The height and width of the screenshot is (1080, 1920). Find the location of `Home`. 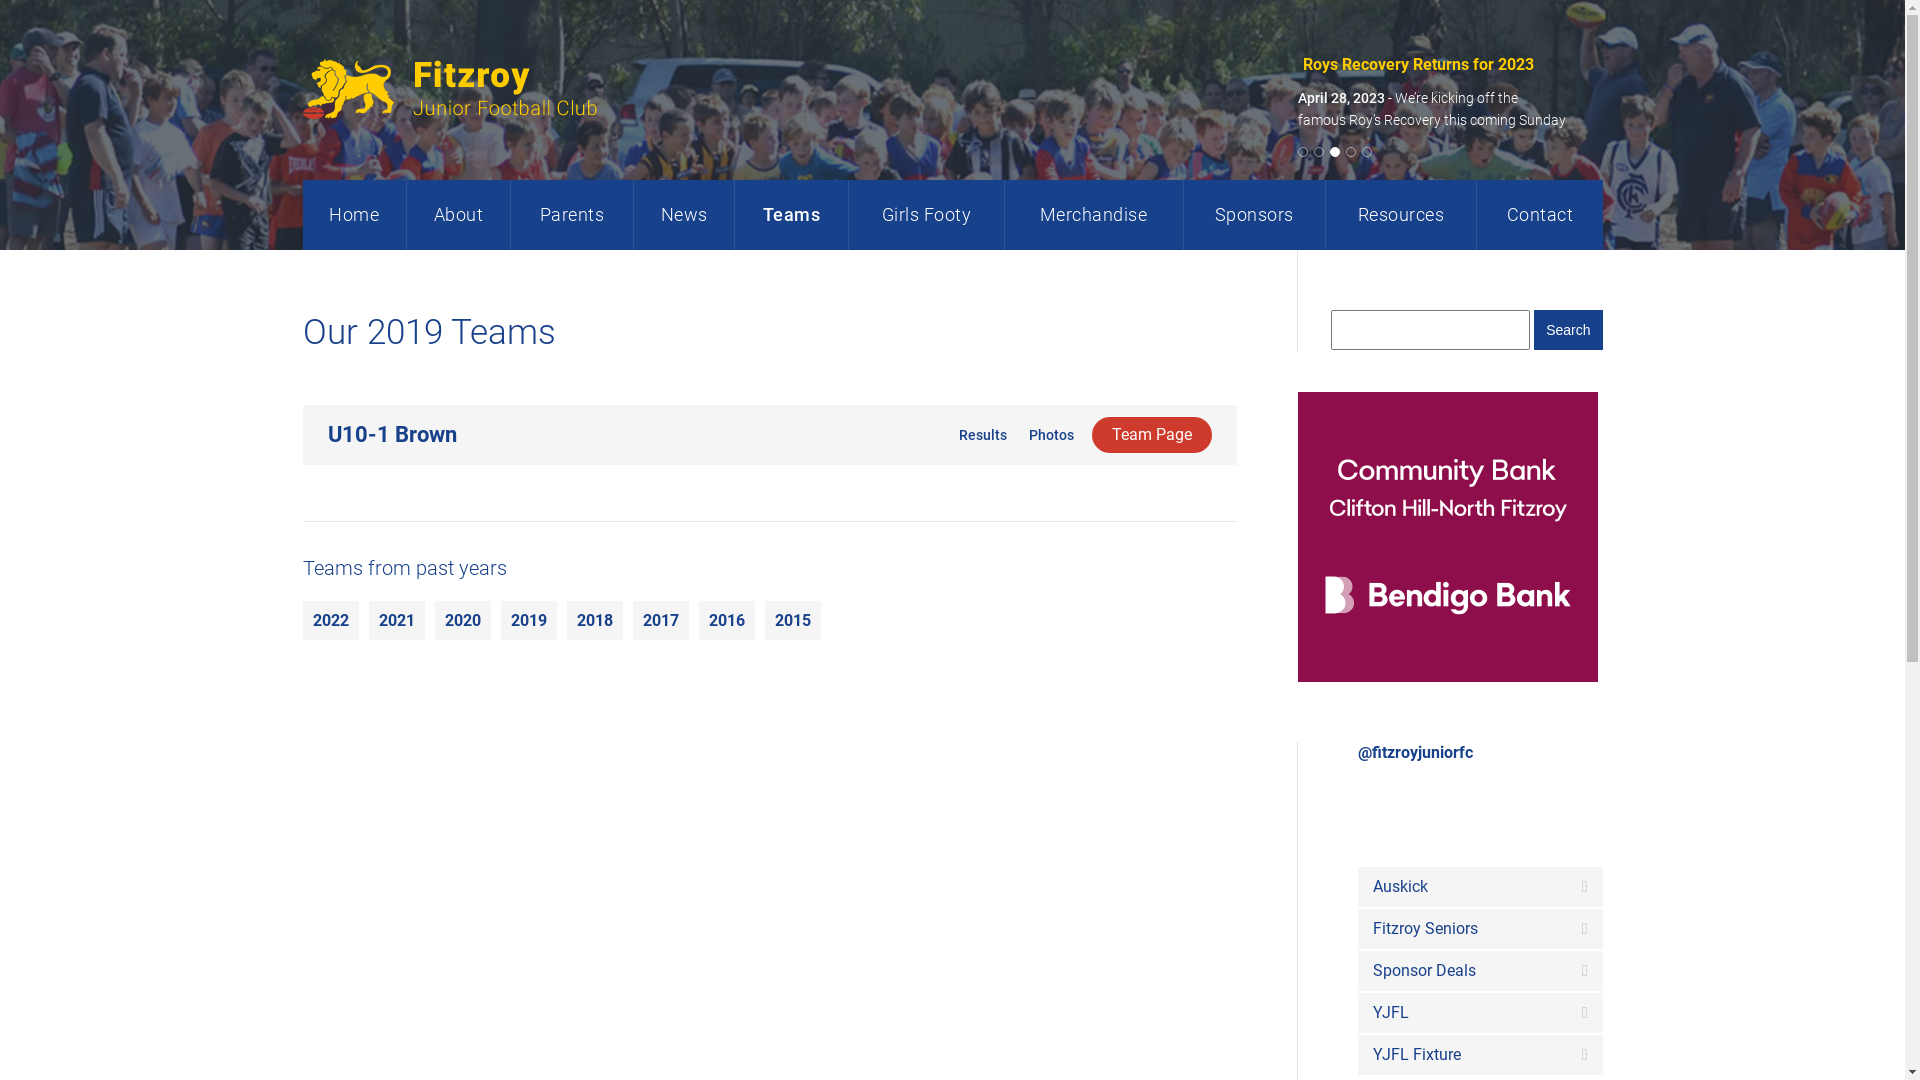

Home is located at coordinates (354, 215).